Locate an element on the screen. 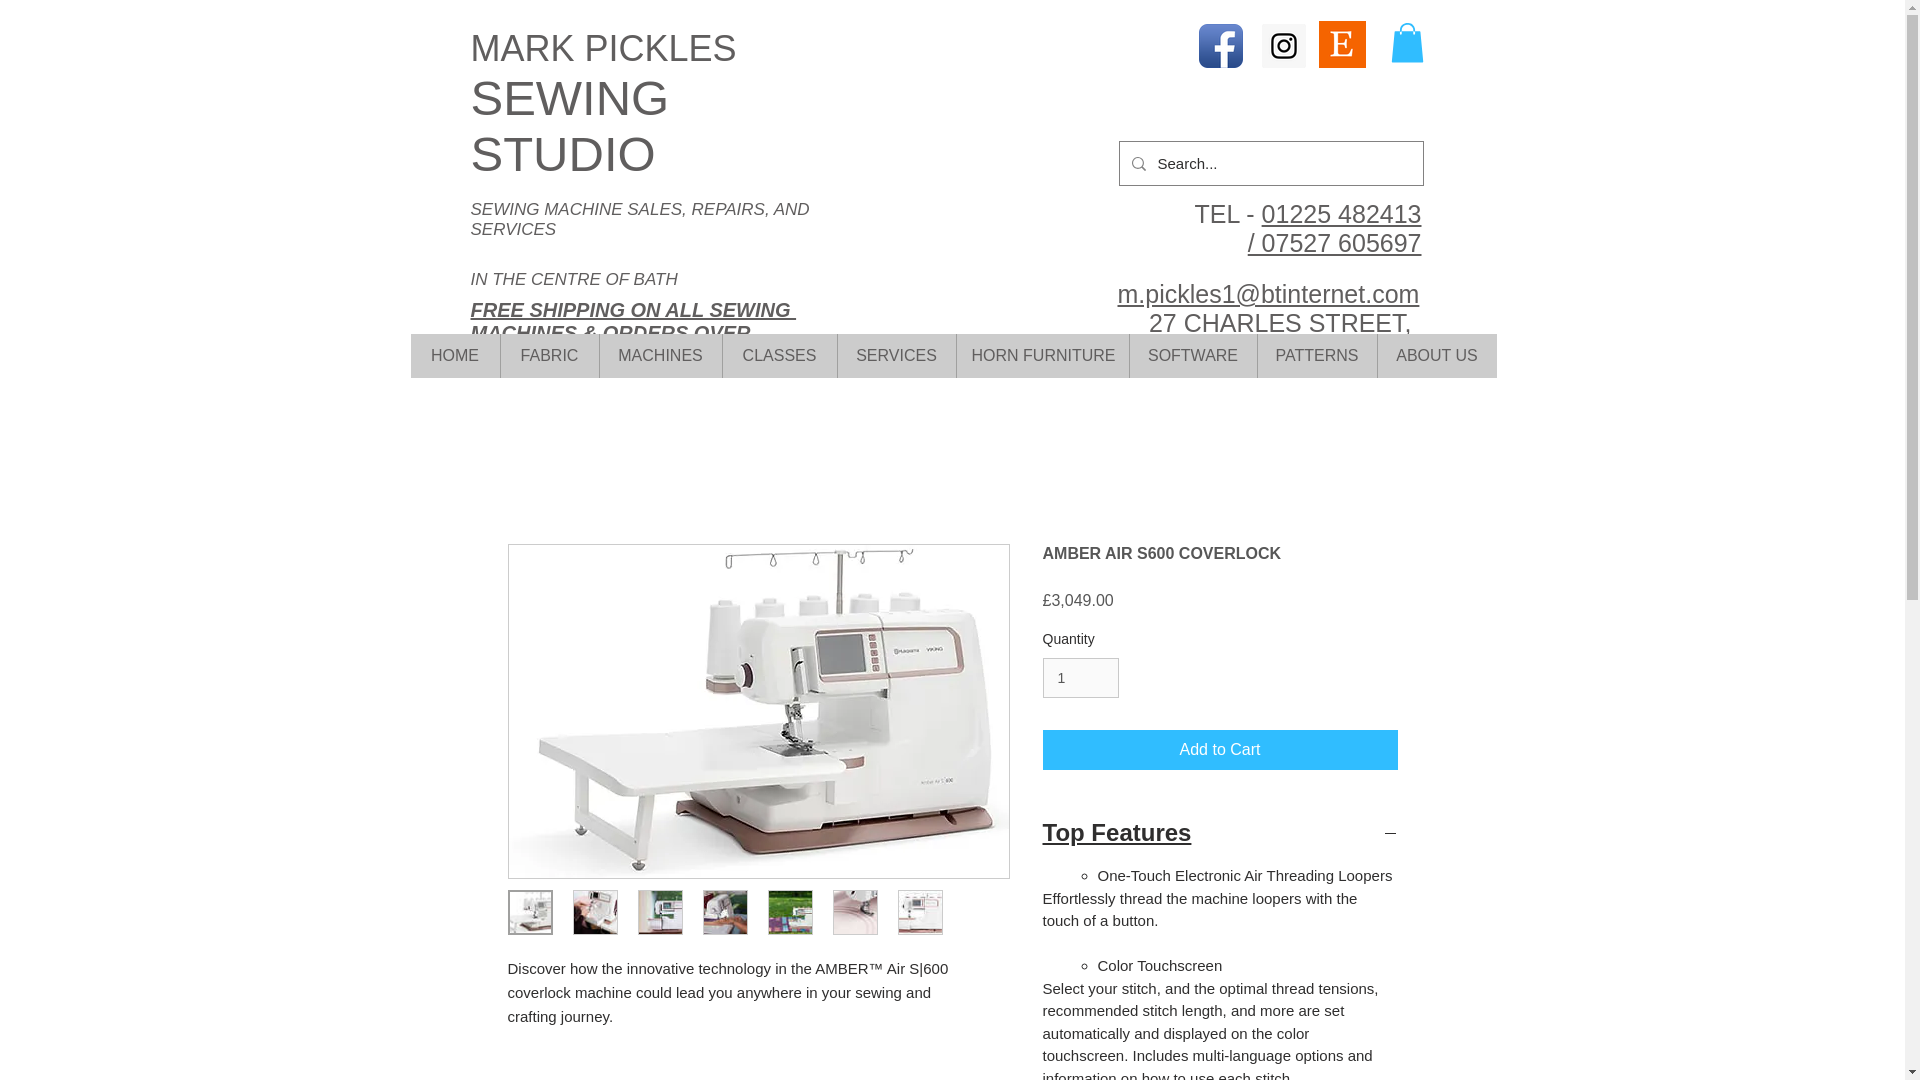  Add to Cart is located at coordinates (1220, 750).